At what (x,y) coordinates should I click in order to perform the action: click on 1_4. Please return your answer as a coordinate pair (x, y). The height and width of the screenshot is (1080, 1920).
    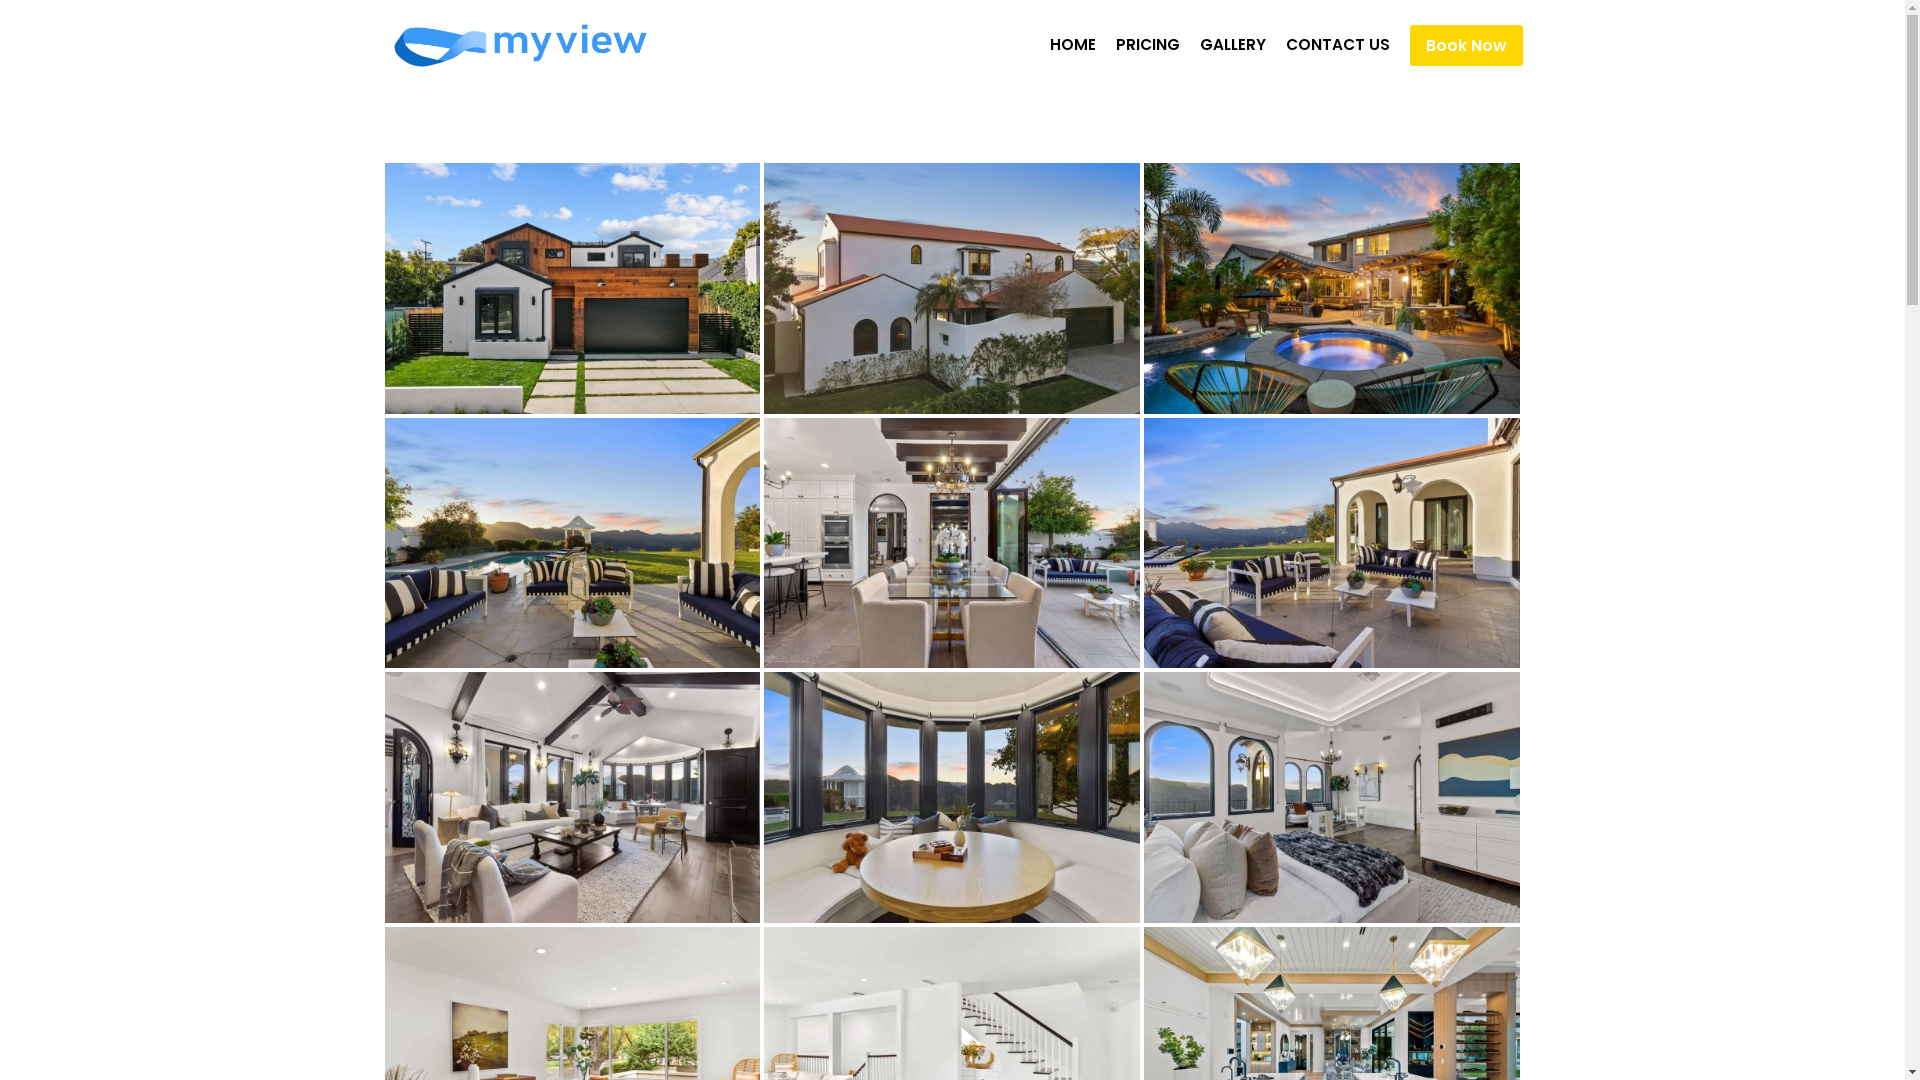
    Looking at the image, I should click on (952, 288).